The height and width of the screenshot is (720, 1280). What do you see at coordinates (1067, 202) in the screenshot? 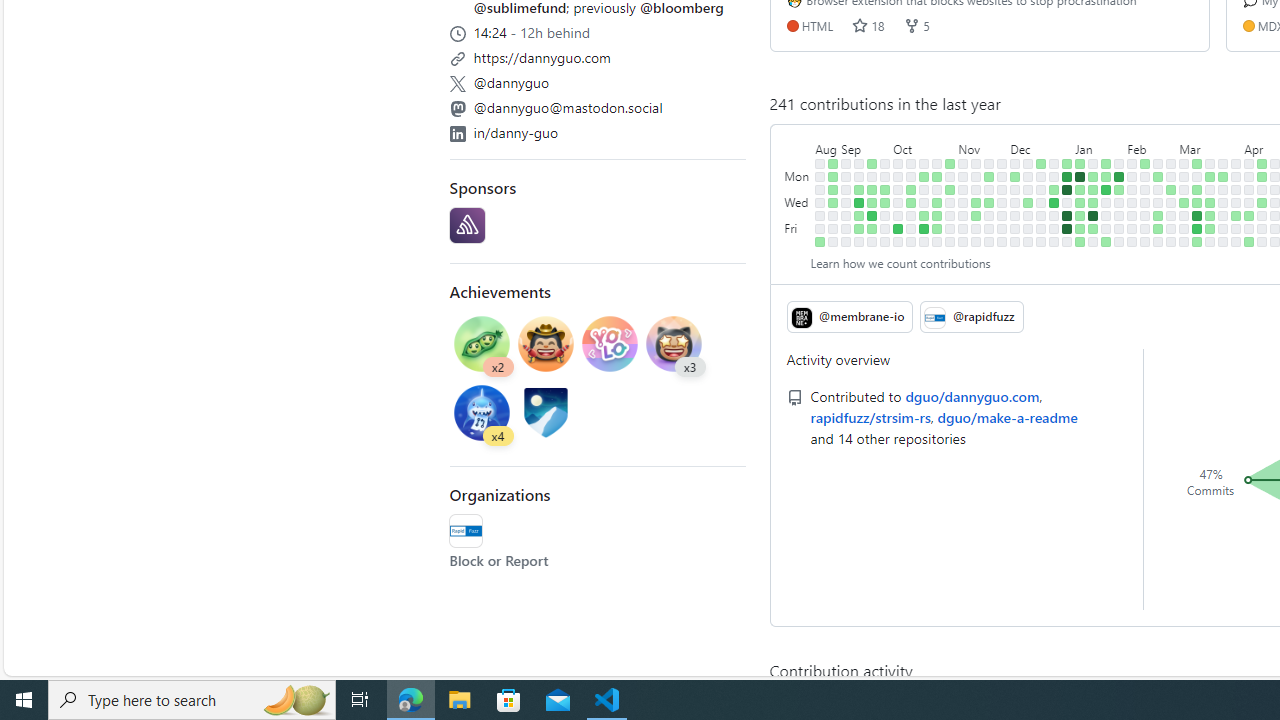
I see `No contributions on January 3rd.` at bounding box center [1067, 202].